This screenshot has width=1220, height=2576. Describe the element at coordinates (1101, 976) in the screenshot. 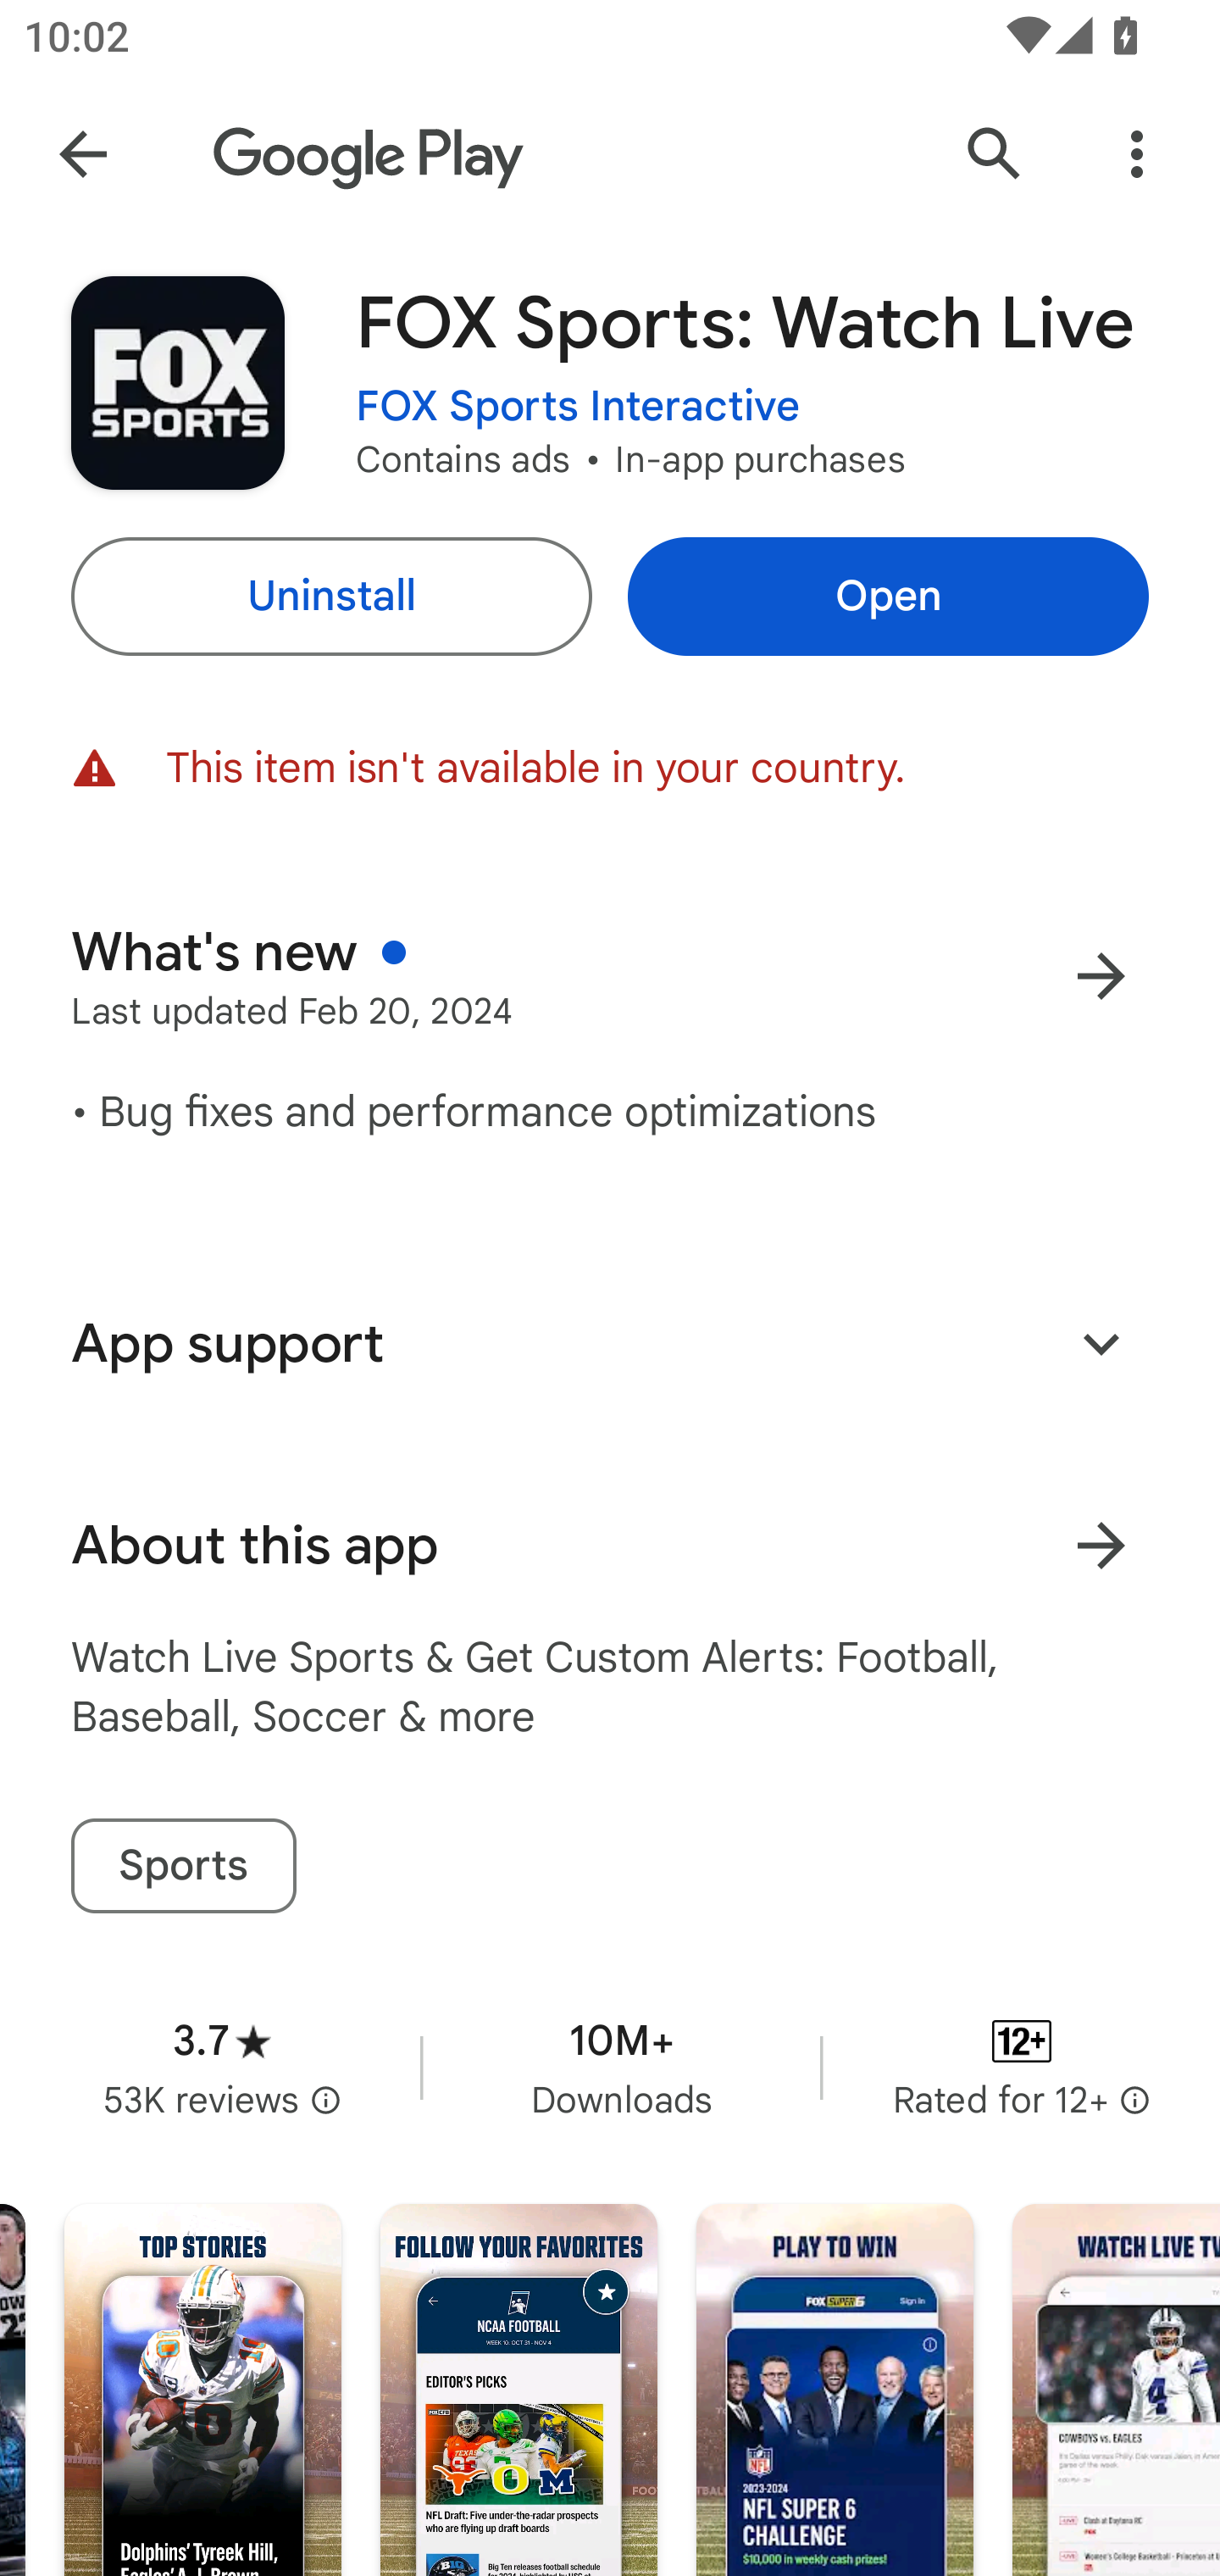

I see `More results for What's new` at that location.